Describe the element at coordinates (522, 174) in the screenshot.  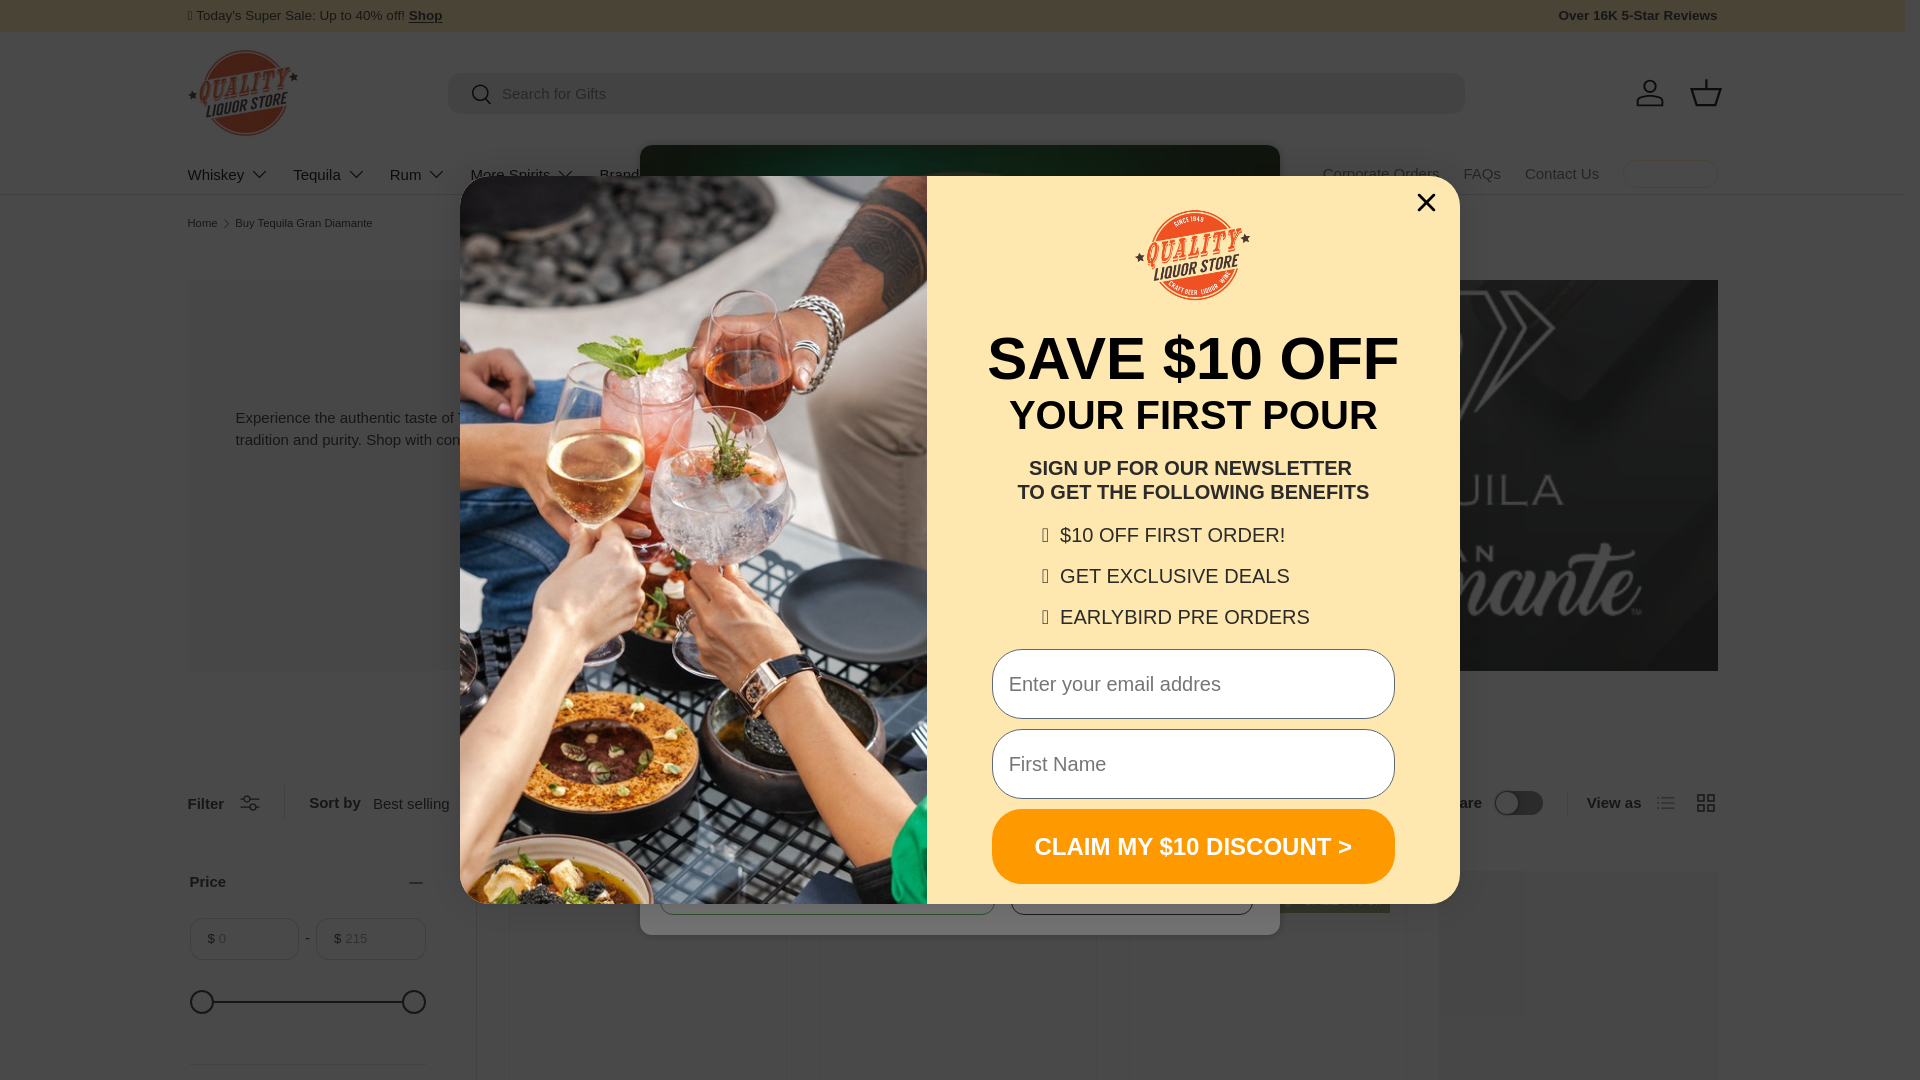
I see `More Spirits` at that location.